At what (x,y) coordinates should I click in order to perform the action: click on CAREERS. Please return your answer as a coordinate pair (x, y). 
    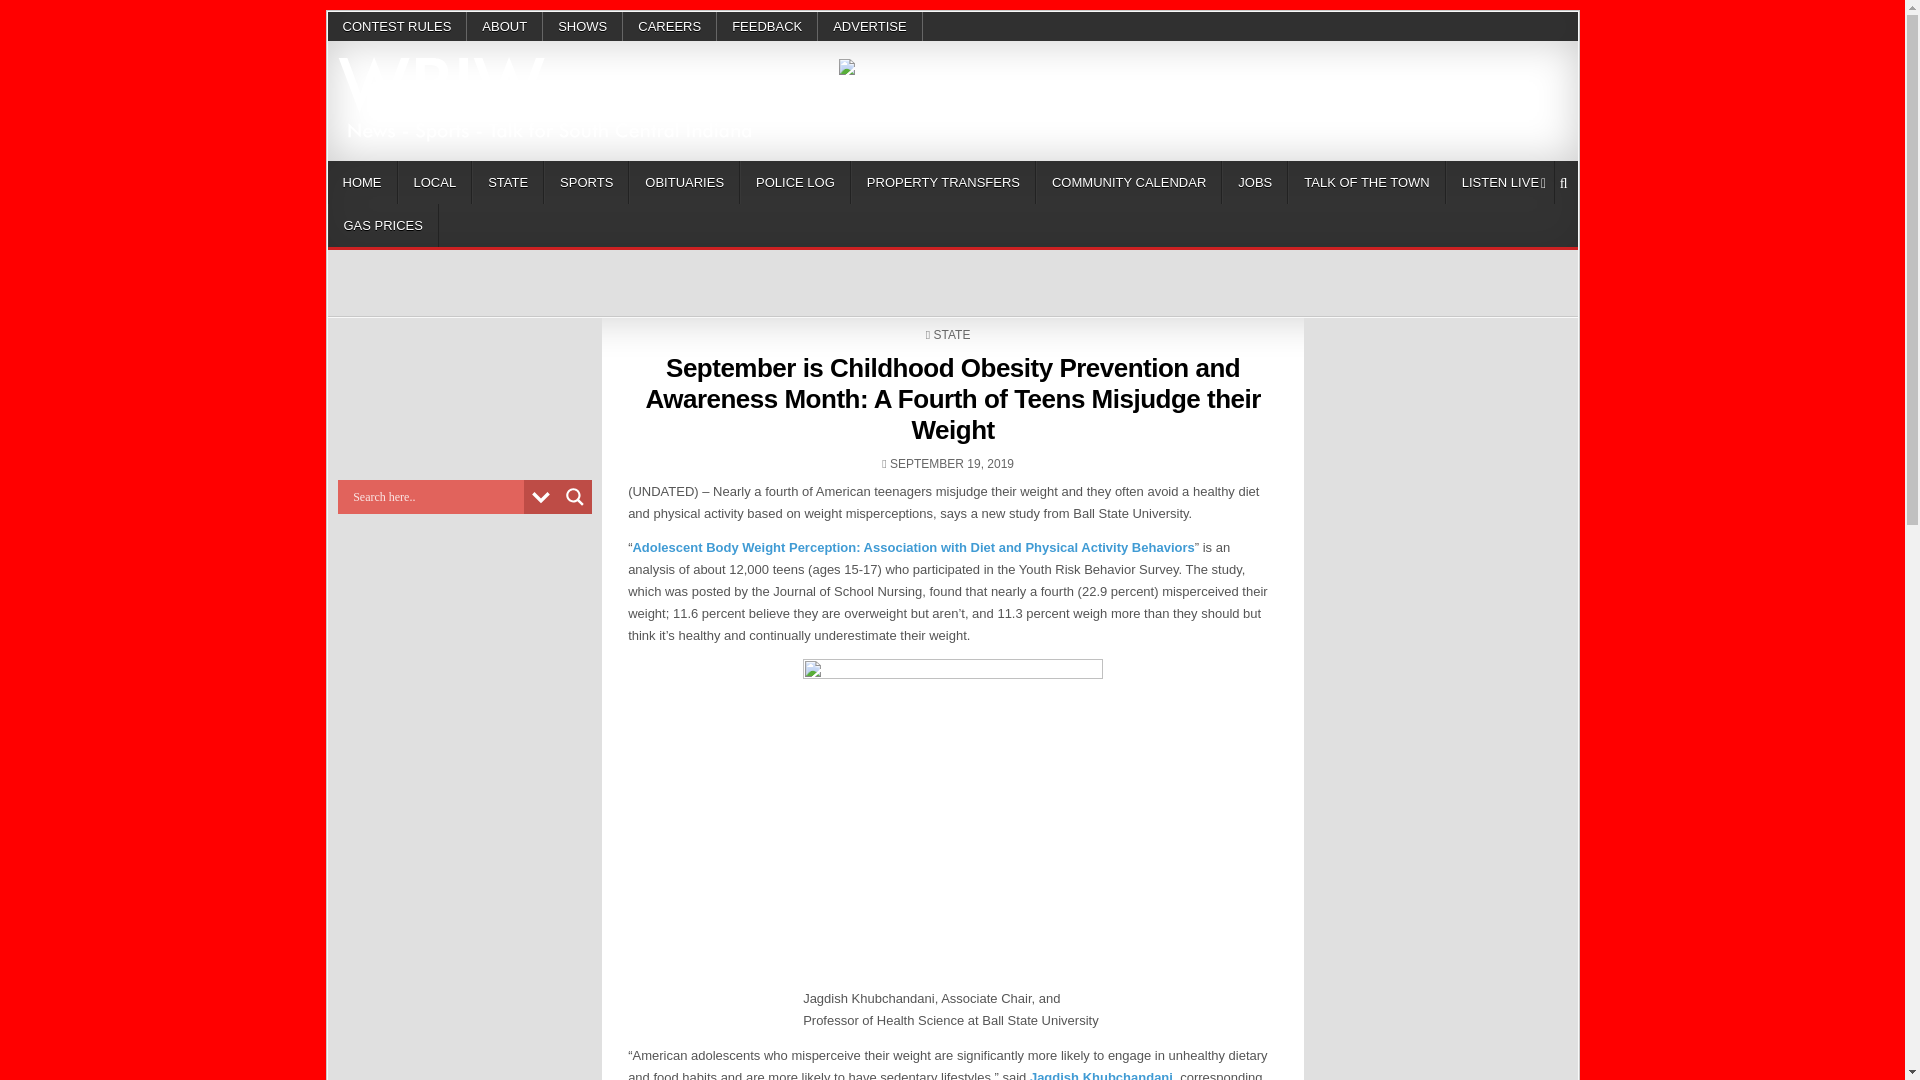
    Looking at the image, I should click on (669, 26).